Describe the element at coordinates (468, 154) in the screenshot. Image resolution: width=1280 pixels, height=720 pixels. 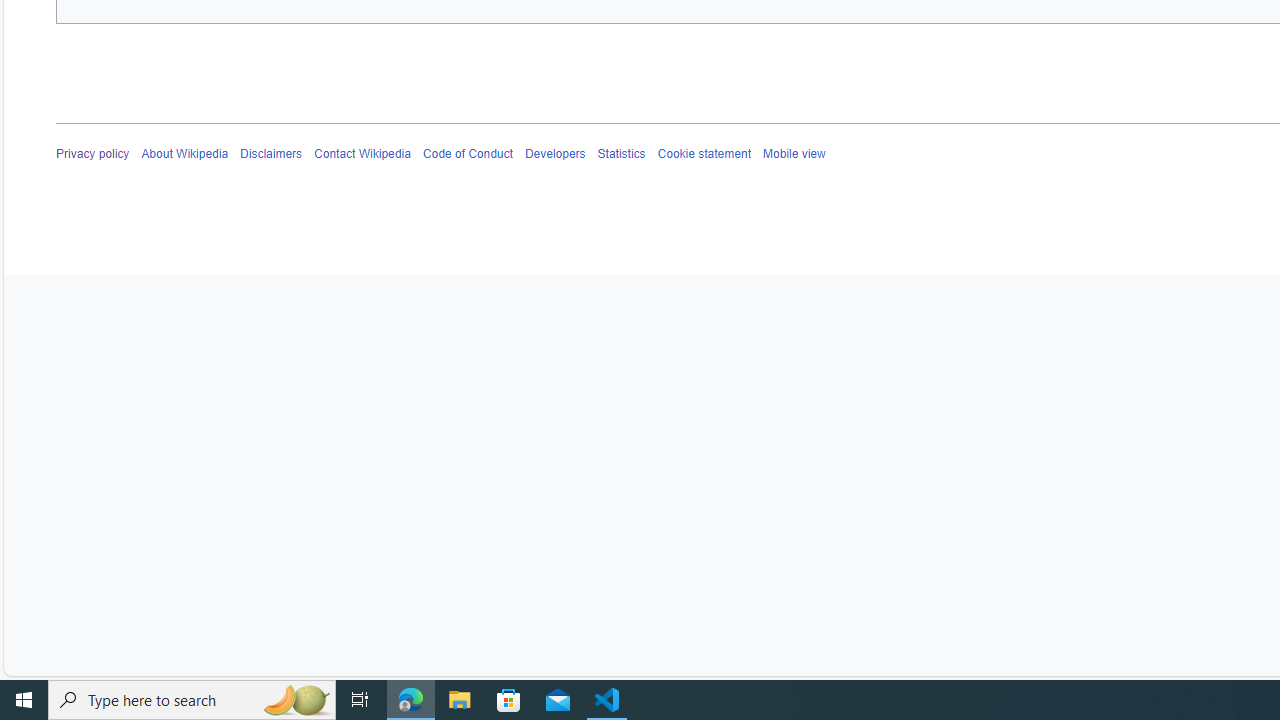
I see `Code of Conduct` at that location.